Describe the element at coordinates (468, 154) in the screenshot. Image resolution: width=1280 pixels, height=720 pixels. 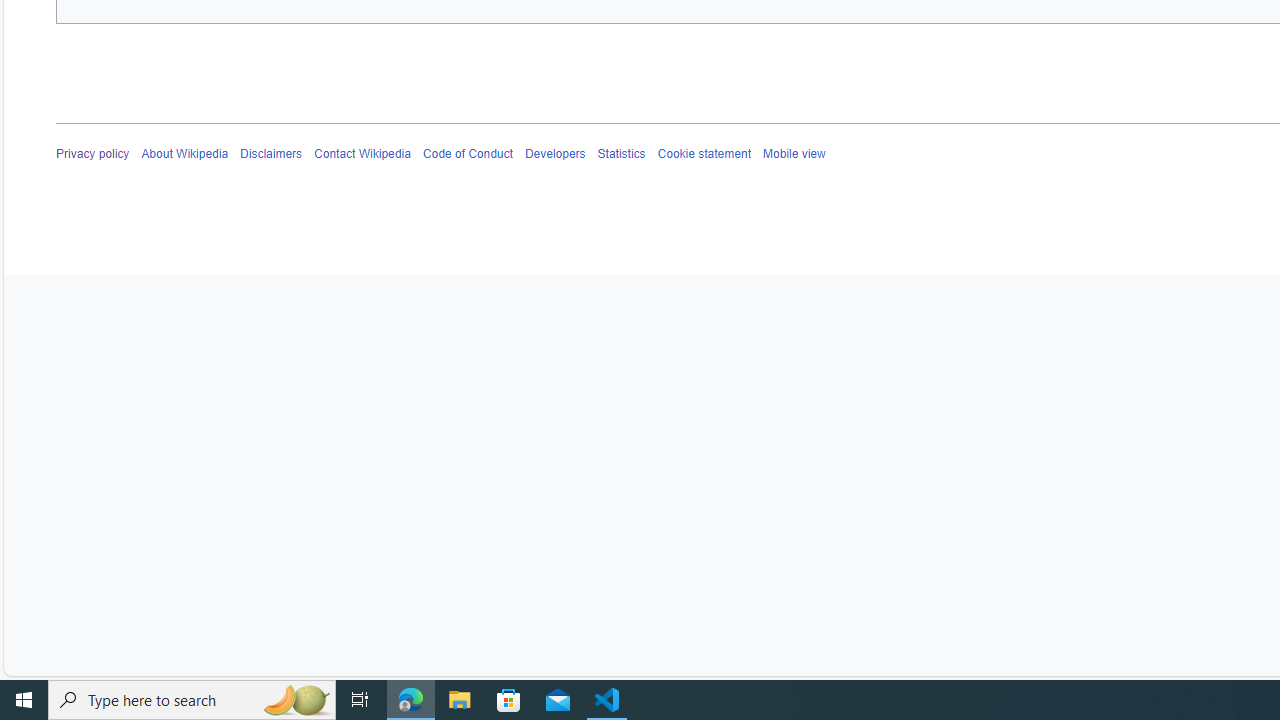
I see `Code of Conduct` at that location.